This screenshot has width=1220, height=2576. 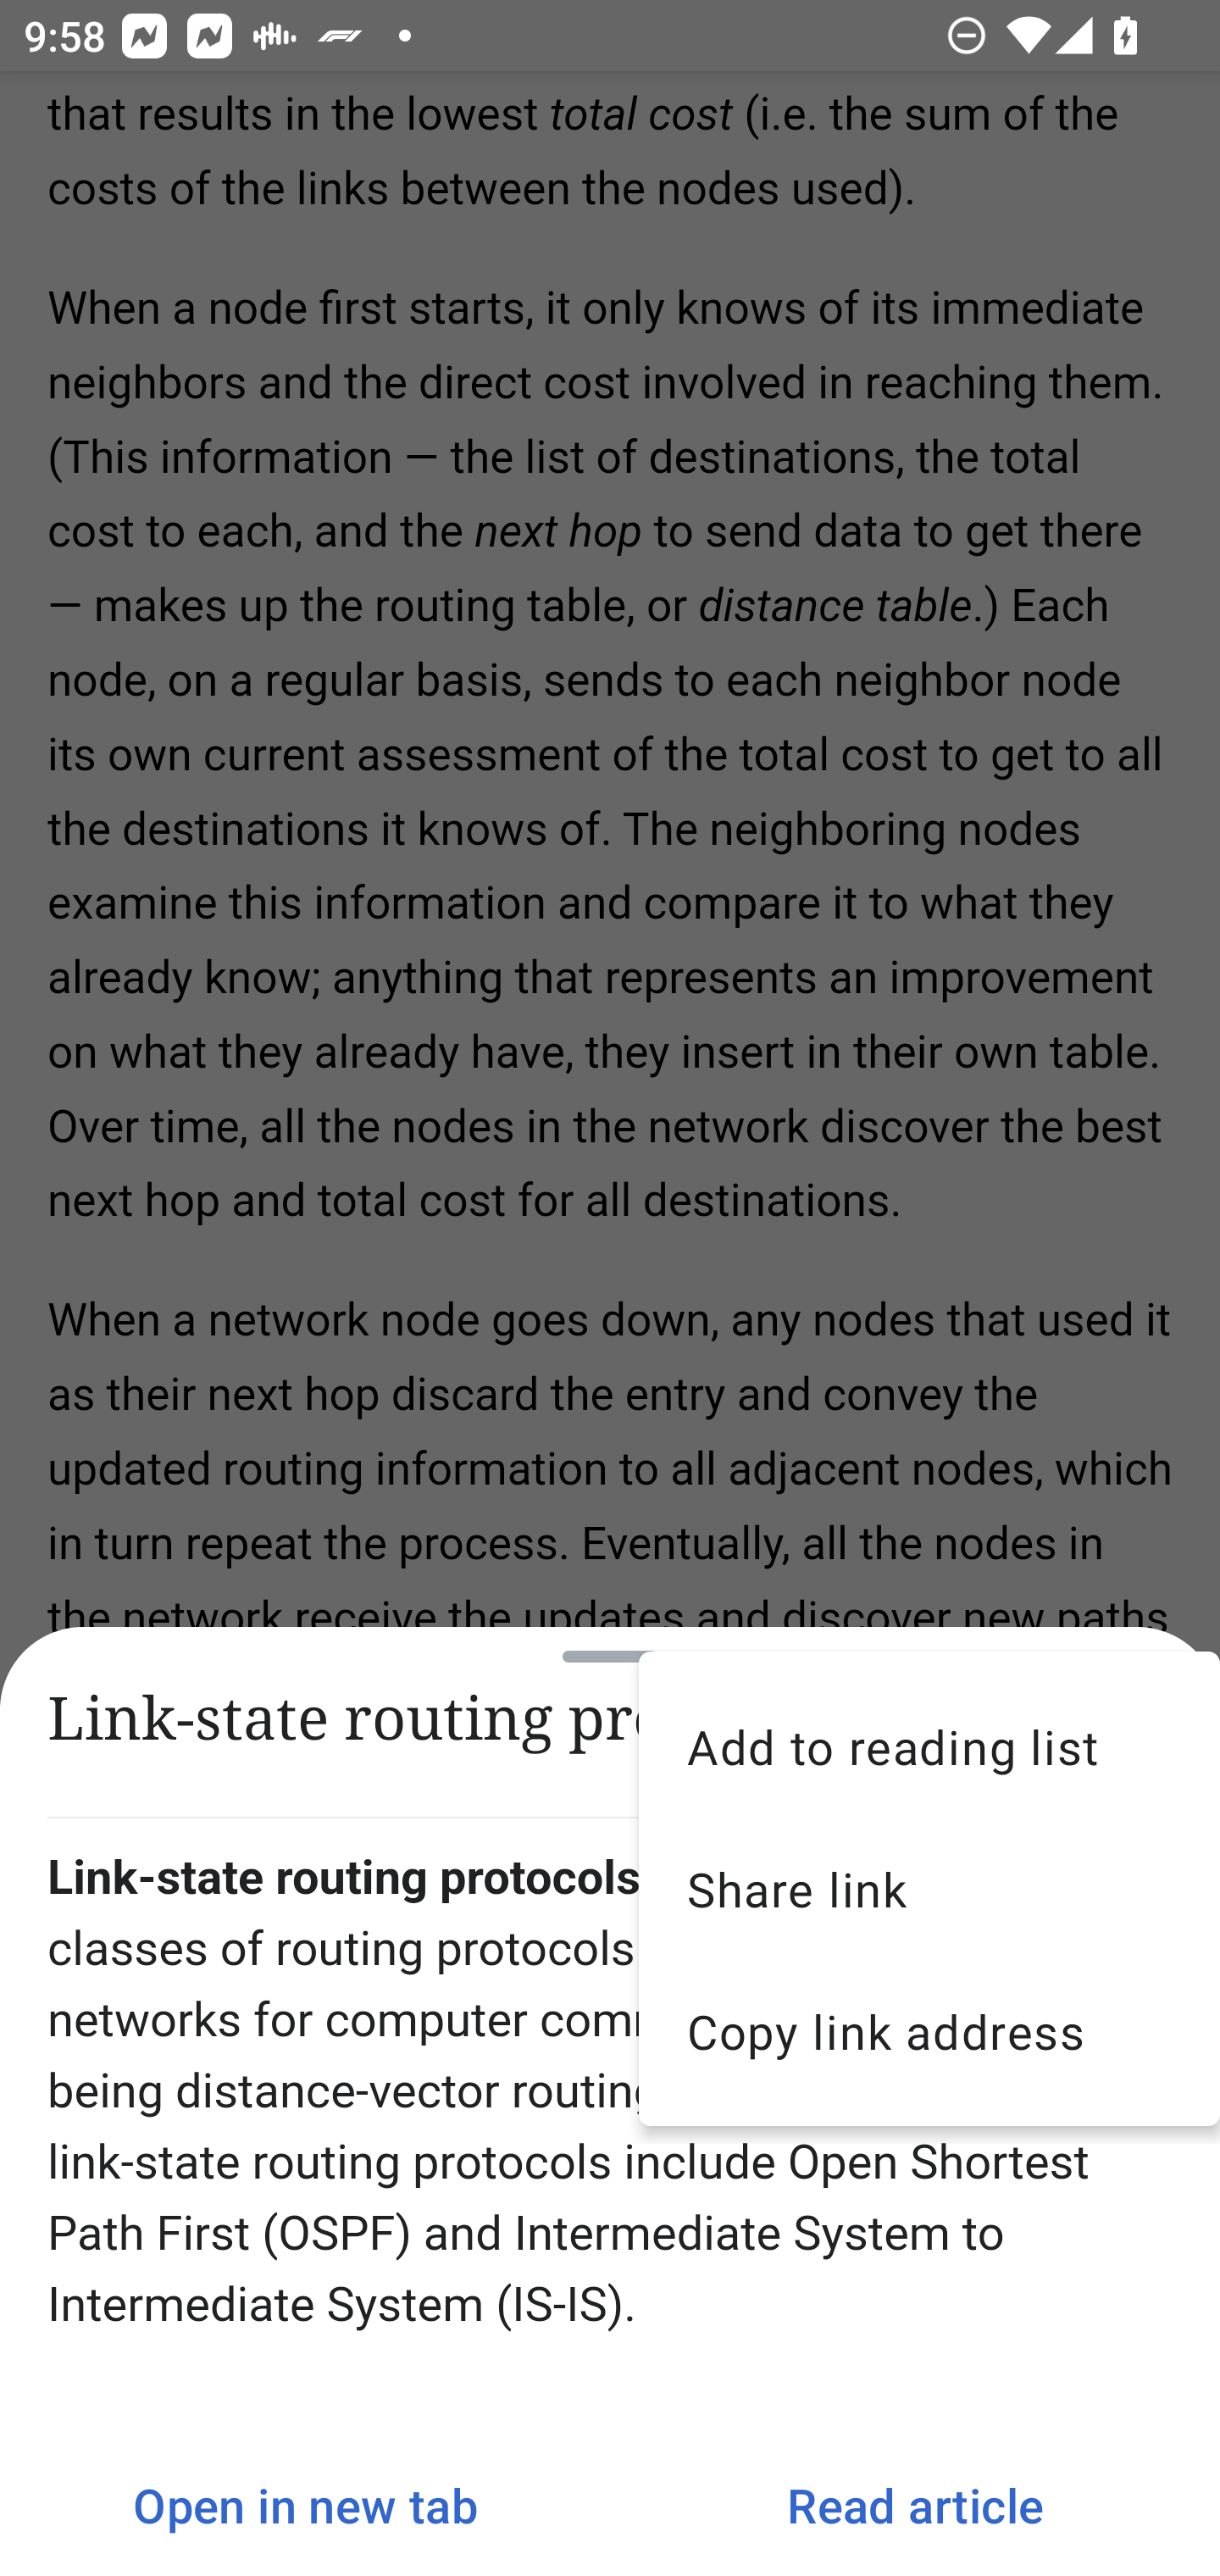 What do you see at coordinates (929, 2030) in the screenshot?
I see `Copy link address` at bounding box center [929, 2030].